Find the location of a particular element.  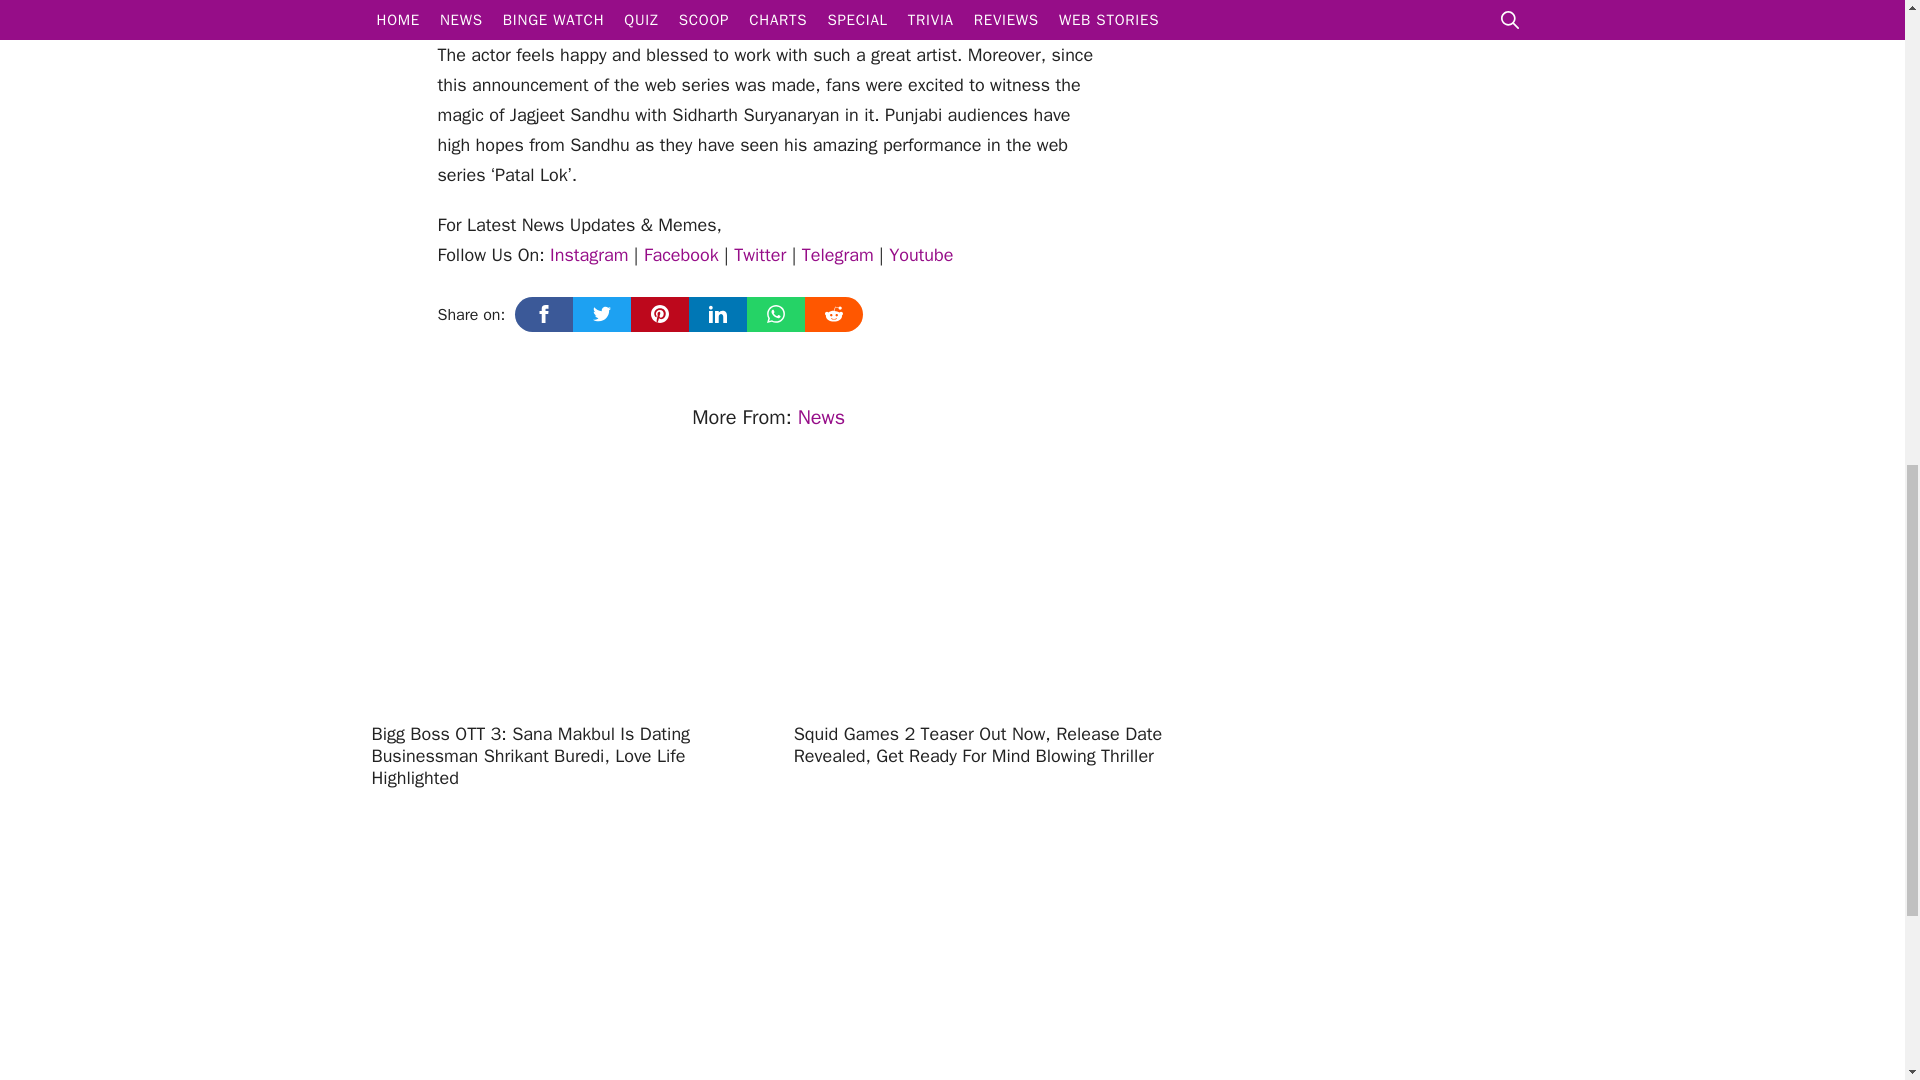

Telegram is located at coordinates (838, 254).